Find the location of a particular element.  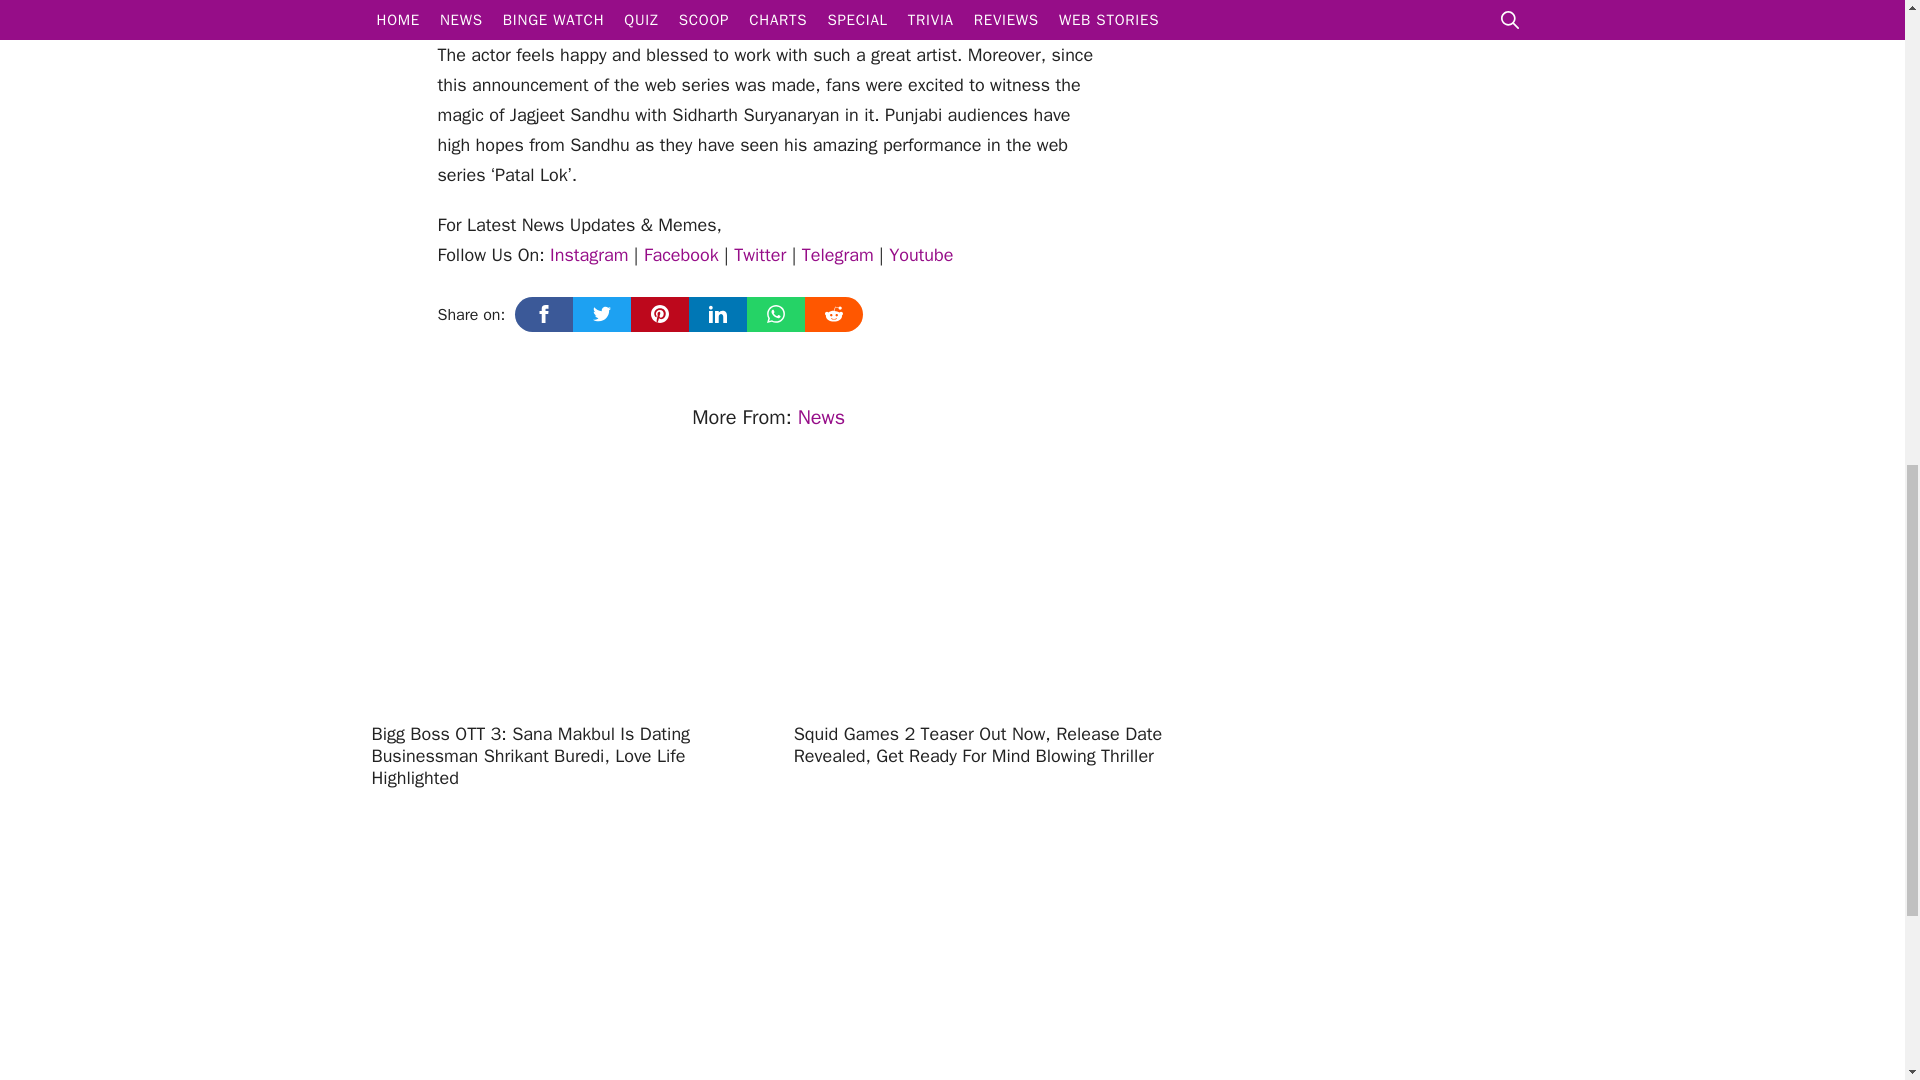

Telegram is located at coordinates (838, 254).